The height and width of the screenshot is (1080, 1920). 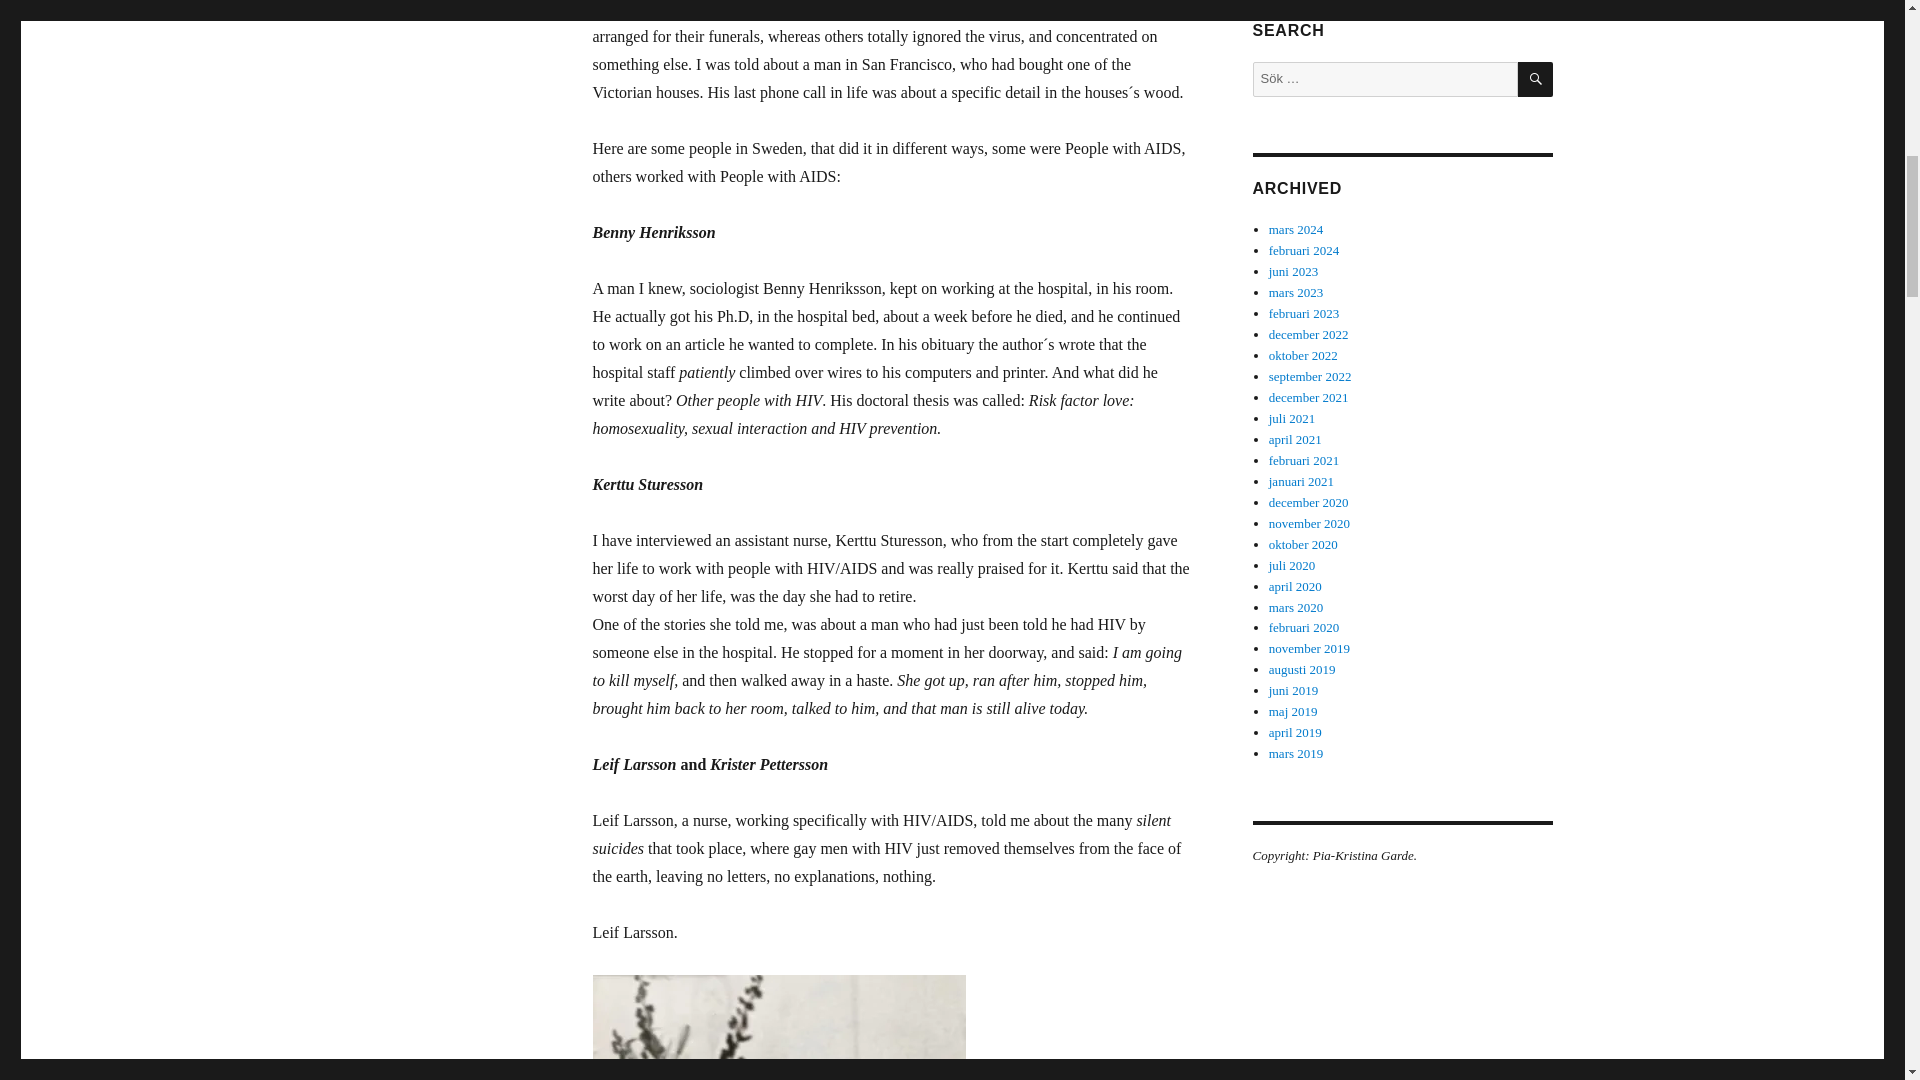 I want to click on mars 2024, so click(x=1296, y=229).